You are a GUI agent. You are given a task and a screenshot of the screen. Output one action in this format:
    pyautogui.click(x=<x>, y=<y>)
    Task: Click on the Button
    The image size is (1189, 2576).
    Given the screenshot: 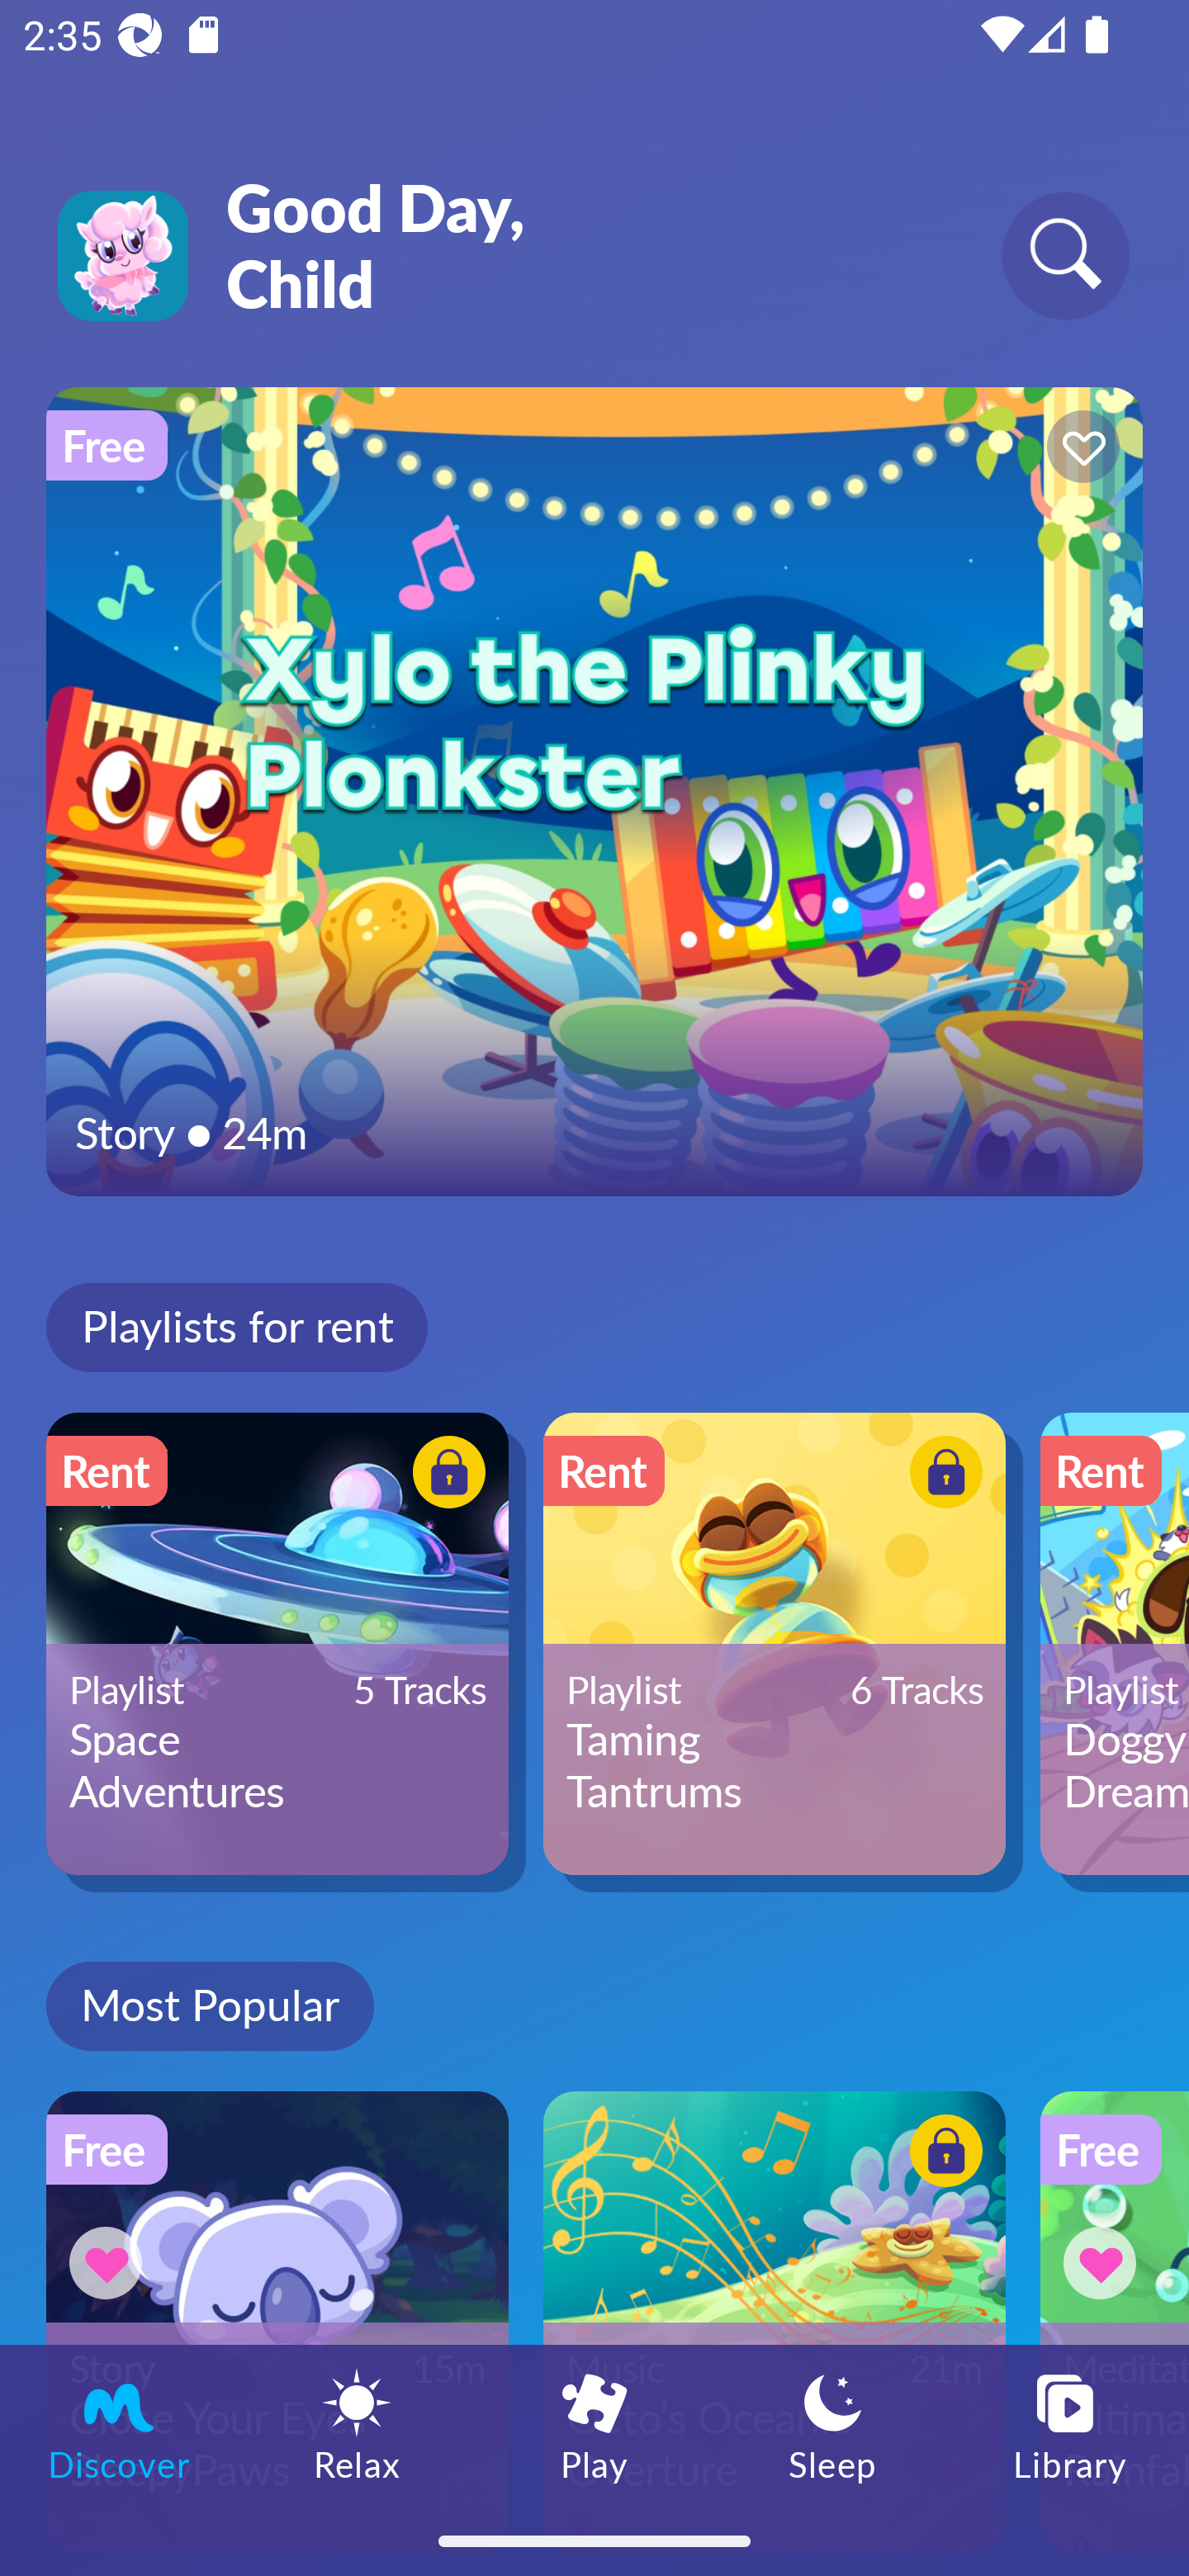 What is the action you would take?
    pyautogui.click(x=941, y=1475)
    